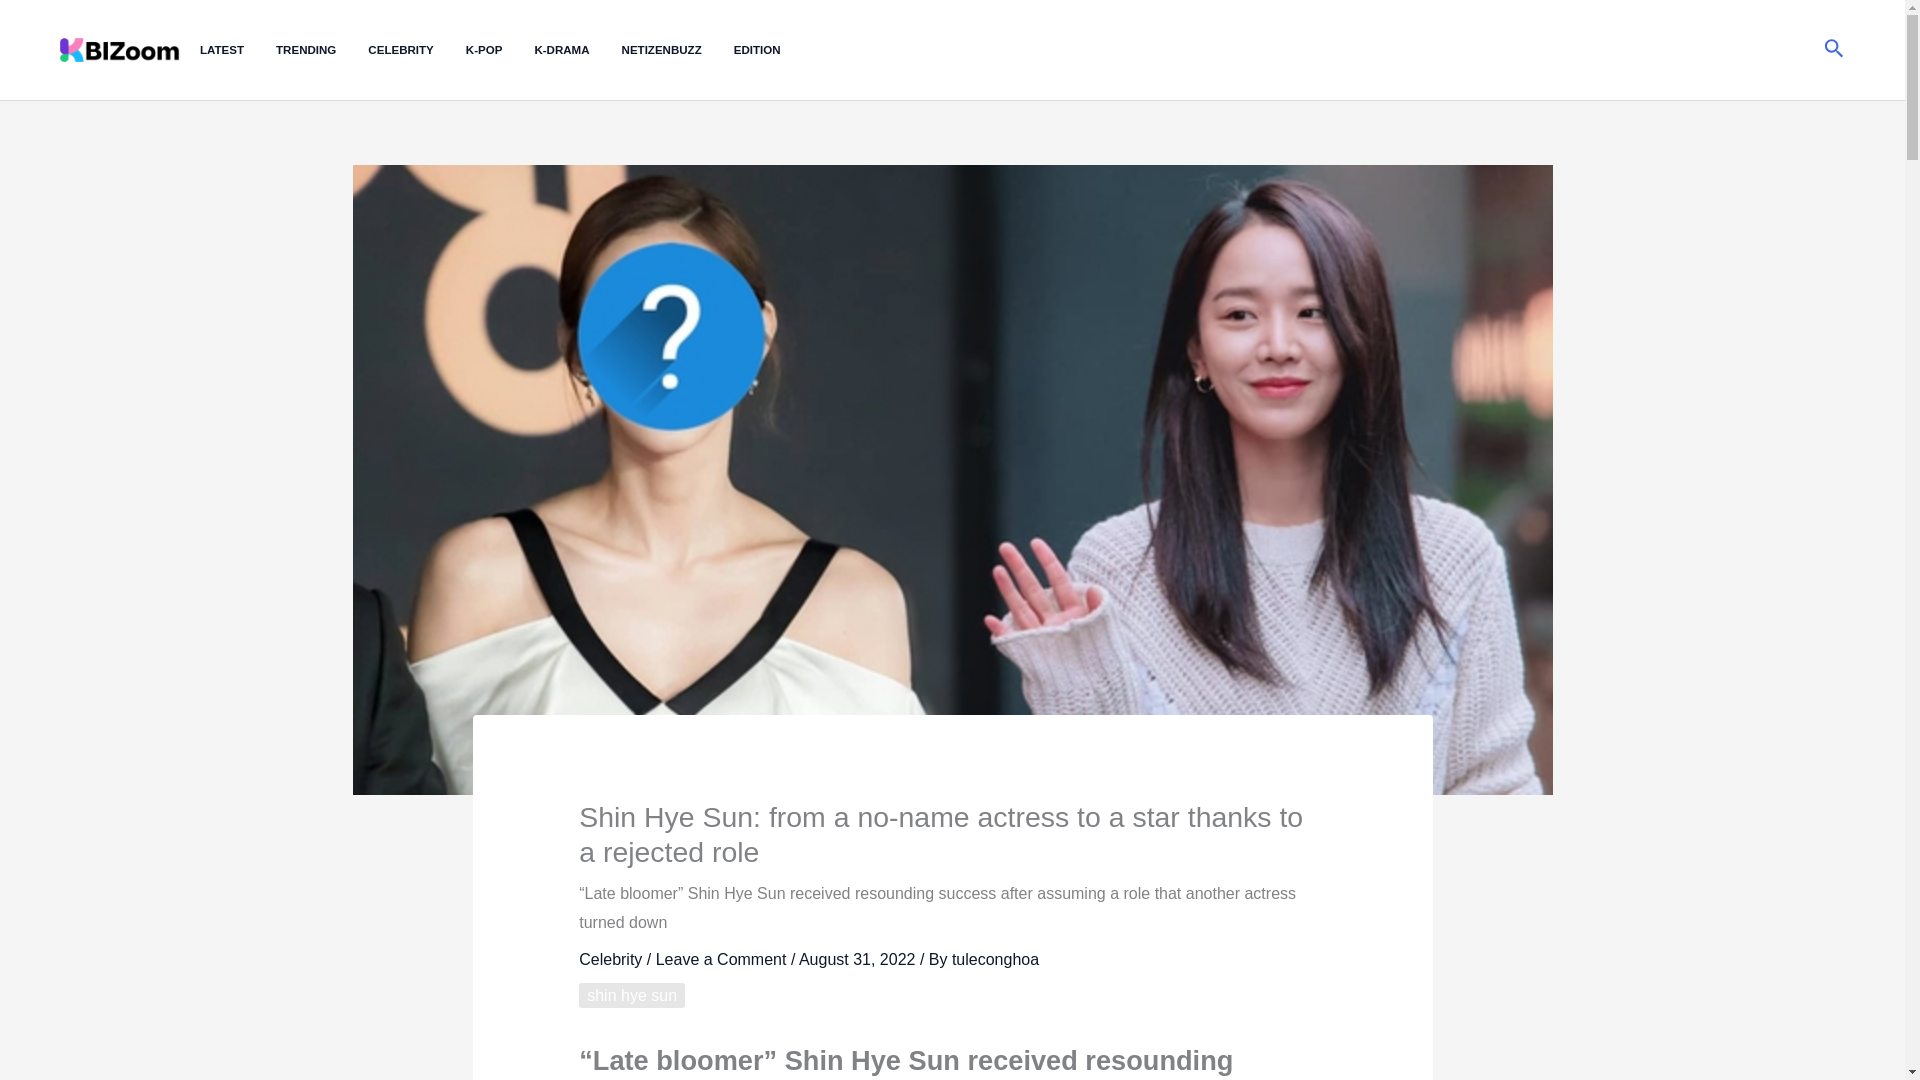 Image resolution: width=1920 pixels, height=1080 pixels. What do you see at coordinates (678, 50) in the screenshot?
I see `NETIZENBUZZ` at bounding box center [678, 50].